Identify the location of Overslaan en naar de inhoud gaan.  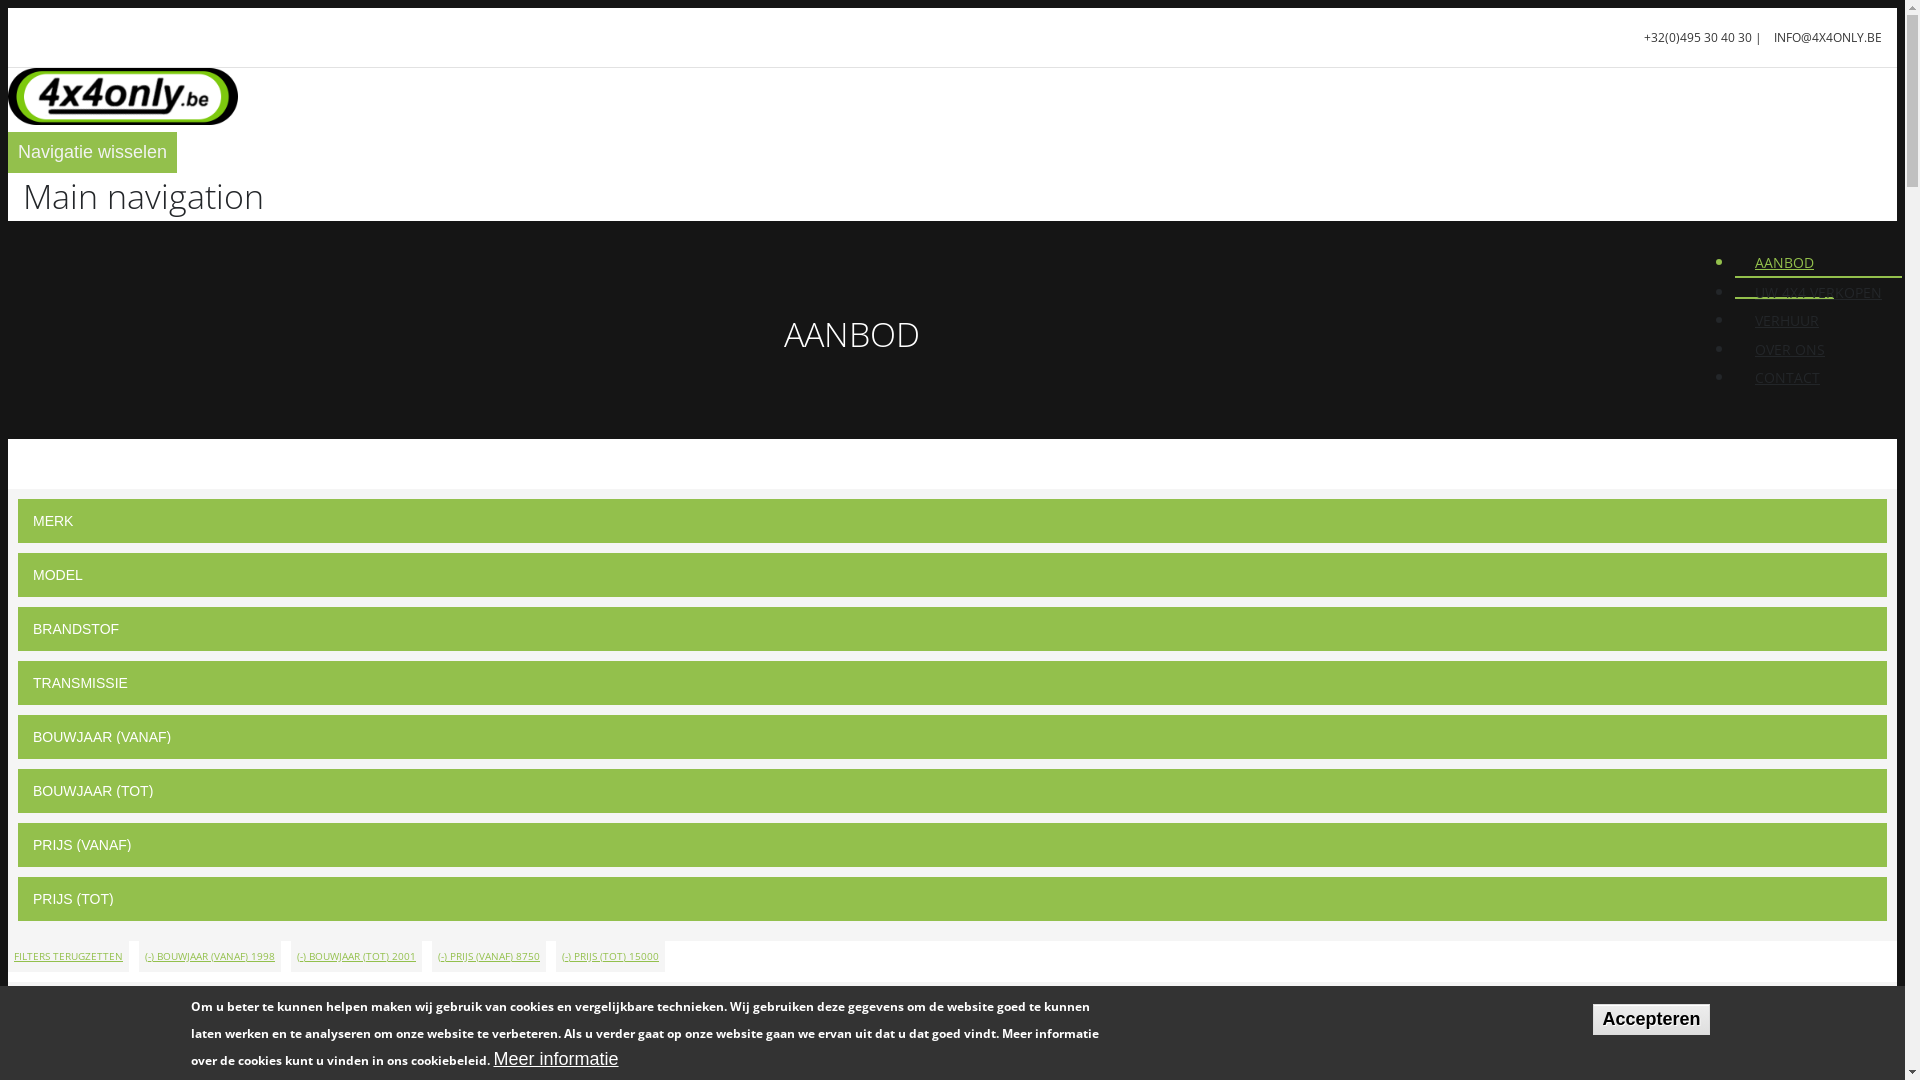
(8, 8).